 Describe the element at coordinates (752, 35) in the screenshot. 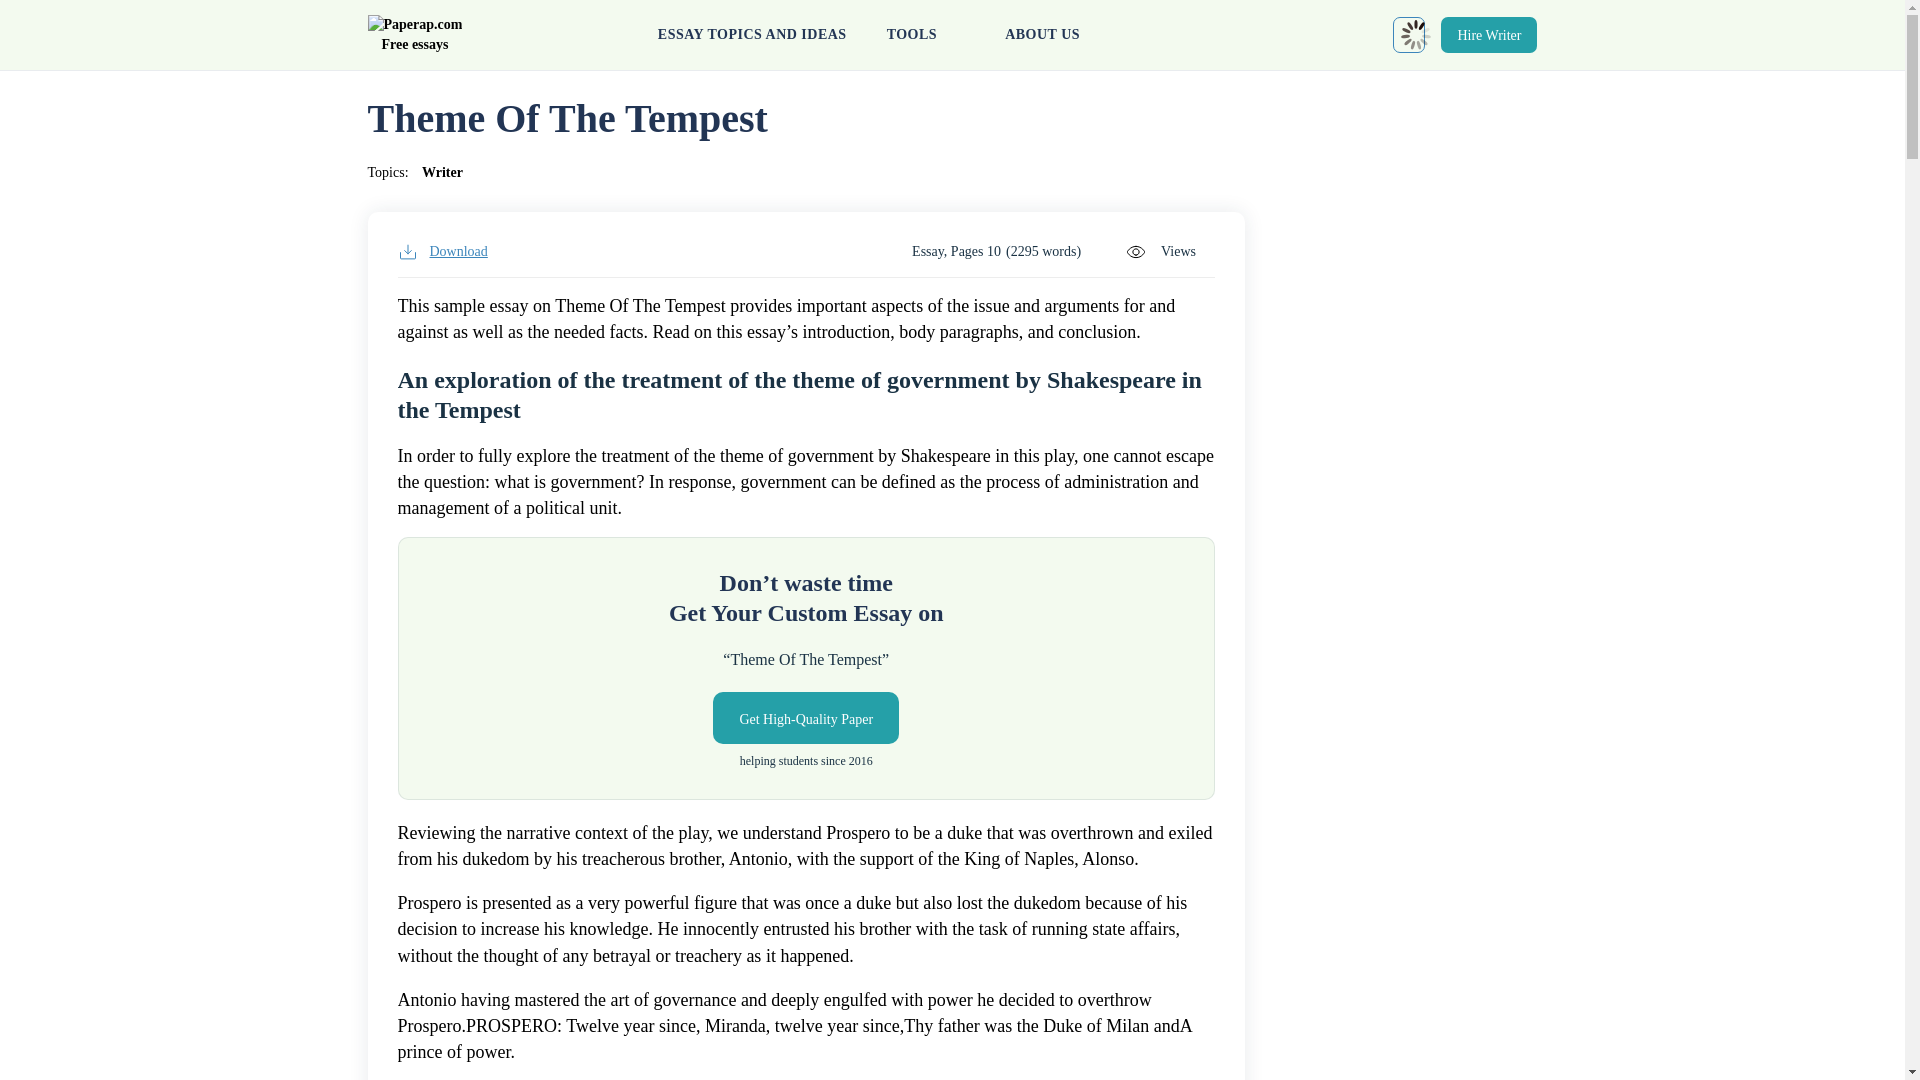

I see `ESSAY TOPICS AND IDEAS` at that location.